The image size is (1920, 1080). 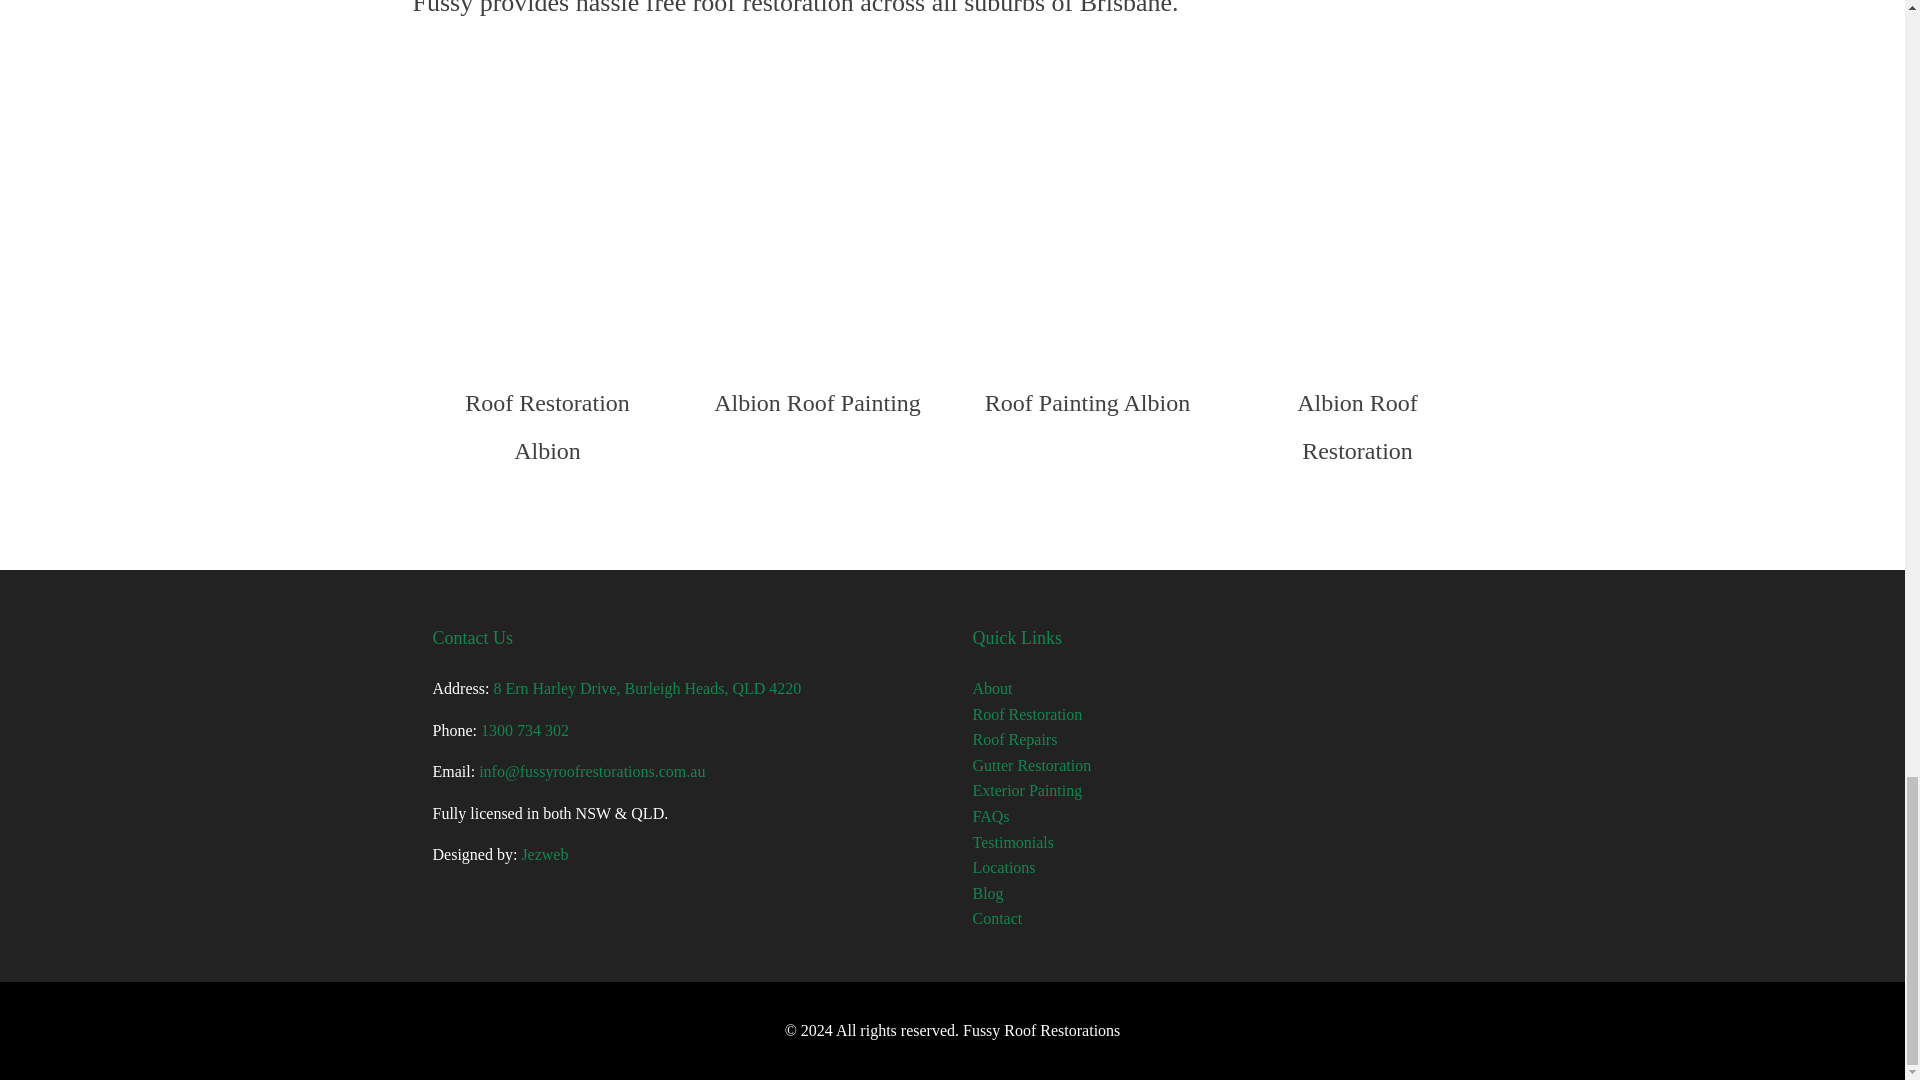 What do you see at coordinates (1026, 790) in the screenshot?
I see `Exterior Painting` at bounding box center [1026, 790].